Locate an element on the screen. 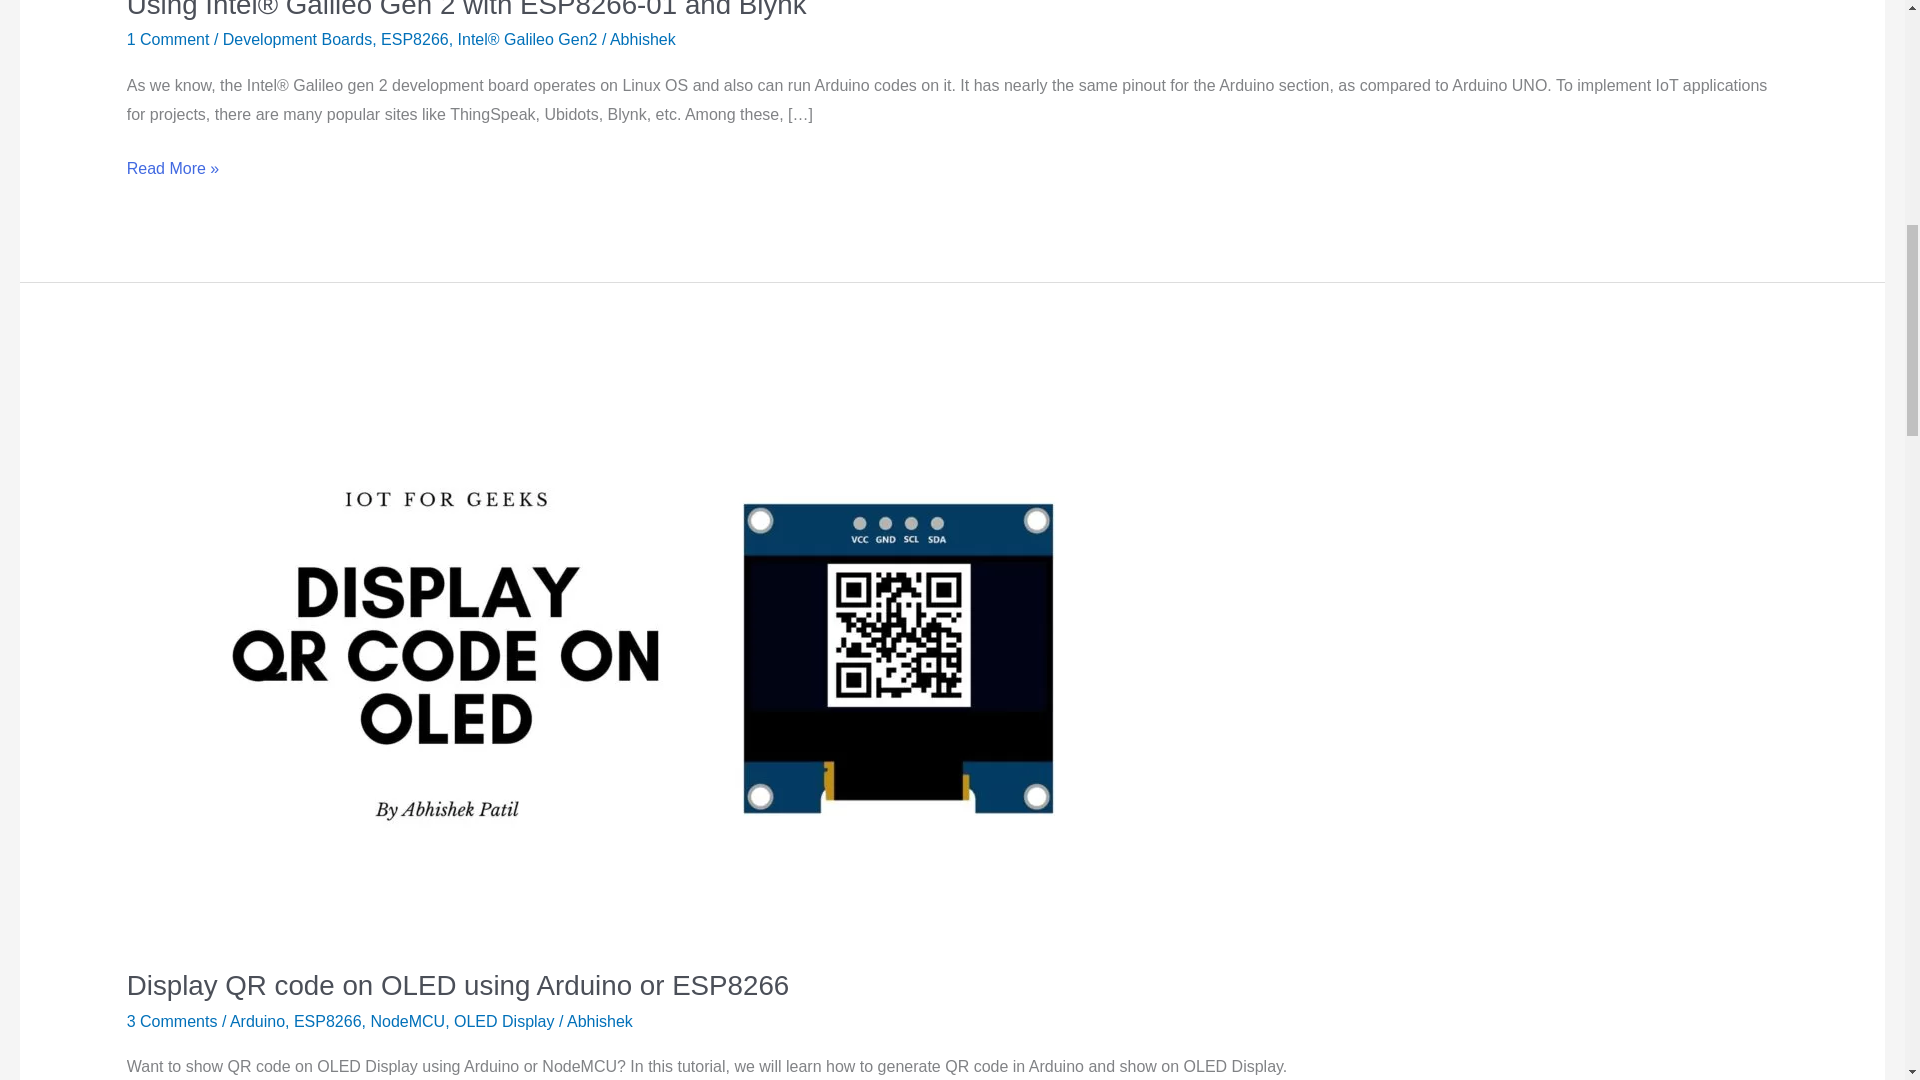 This screenshot has width=1920, height=1080. View all posts by Abhishek is located at coordinates (642, 39).